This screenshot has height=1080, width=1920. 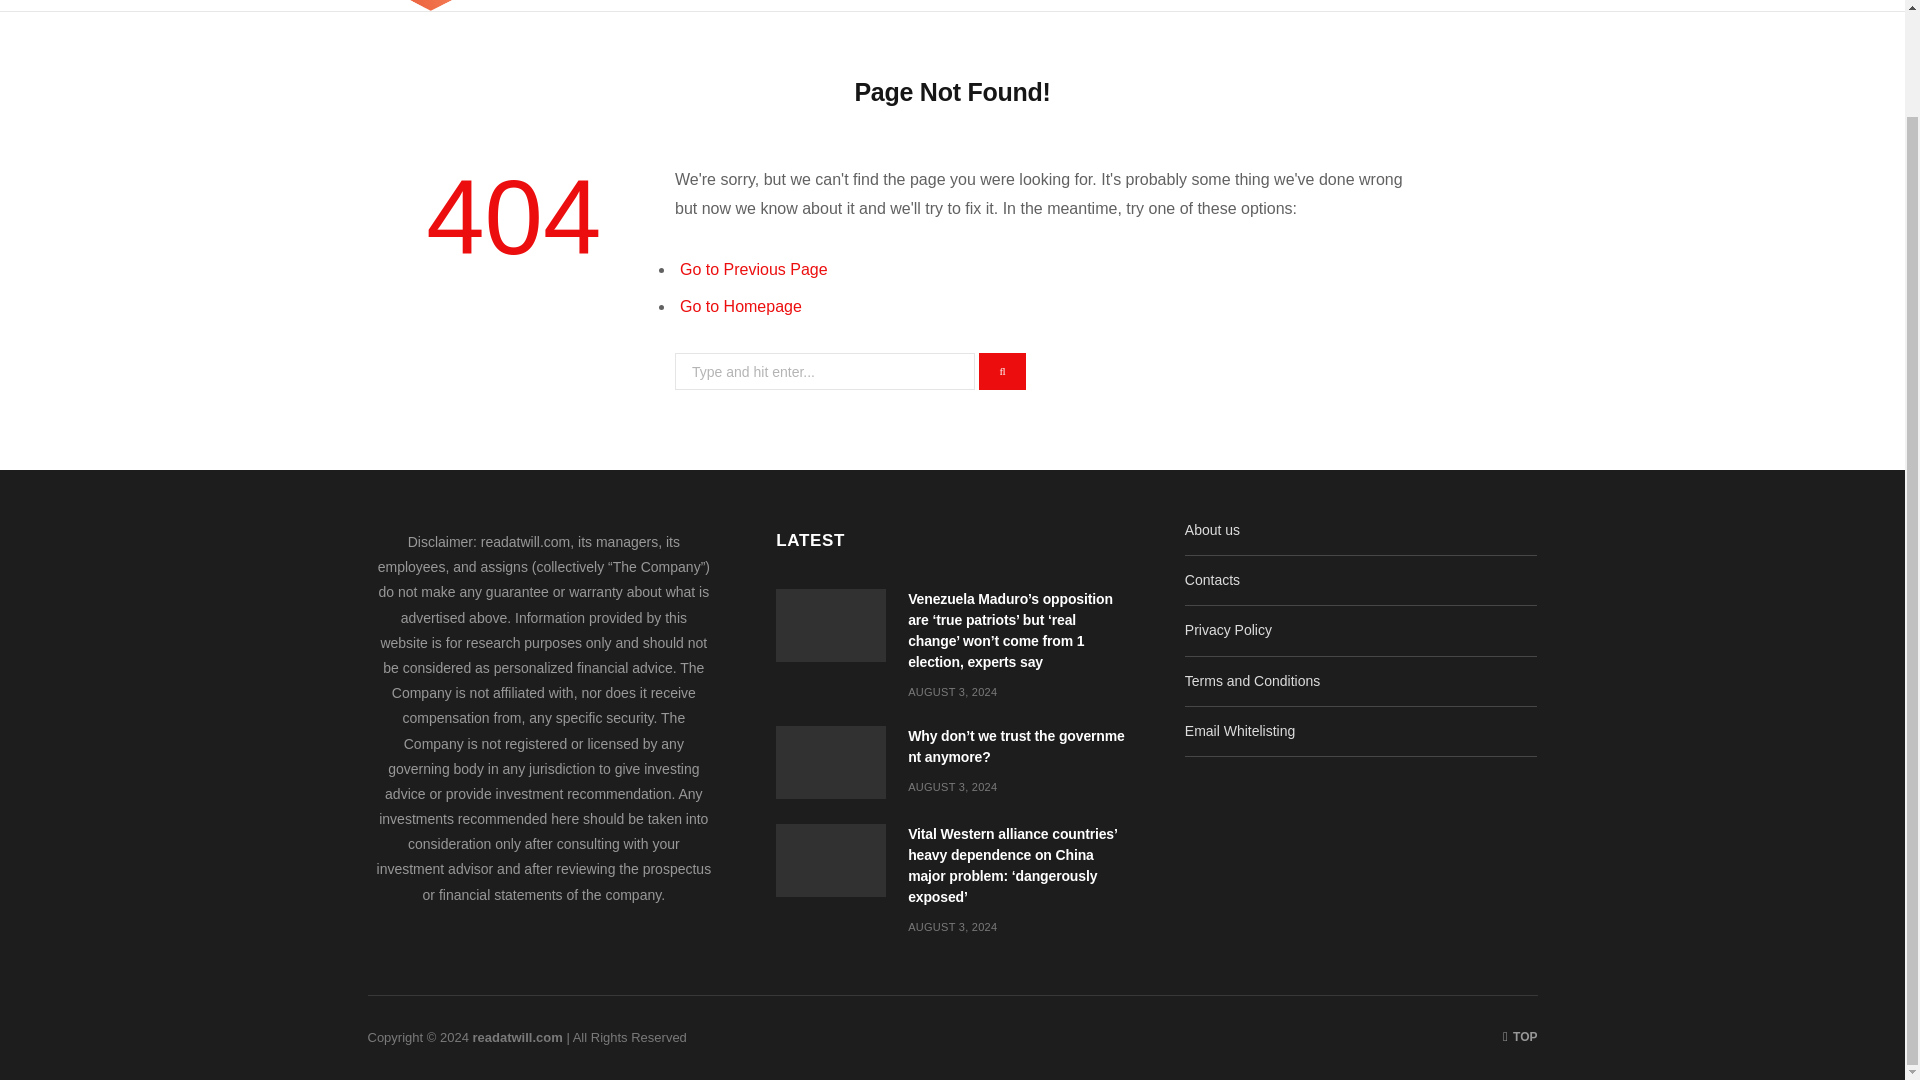 I want to click on About us, so click(x=1212, y=529).